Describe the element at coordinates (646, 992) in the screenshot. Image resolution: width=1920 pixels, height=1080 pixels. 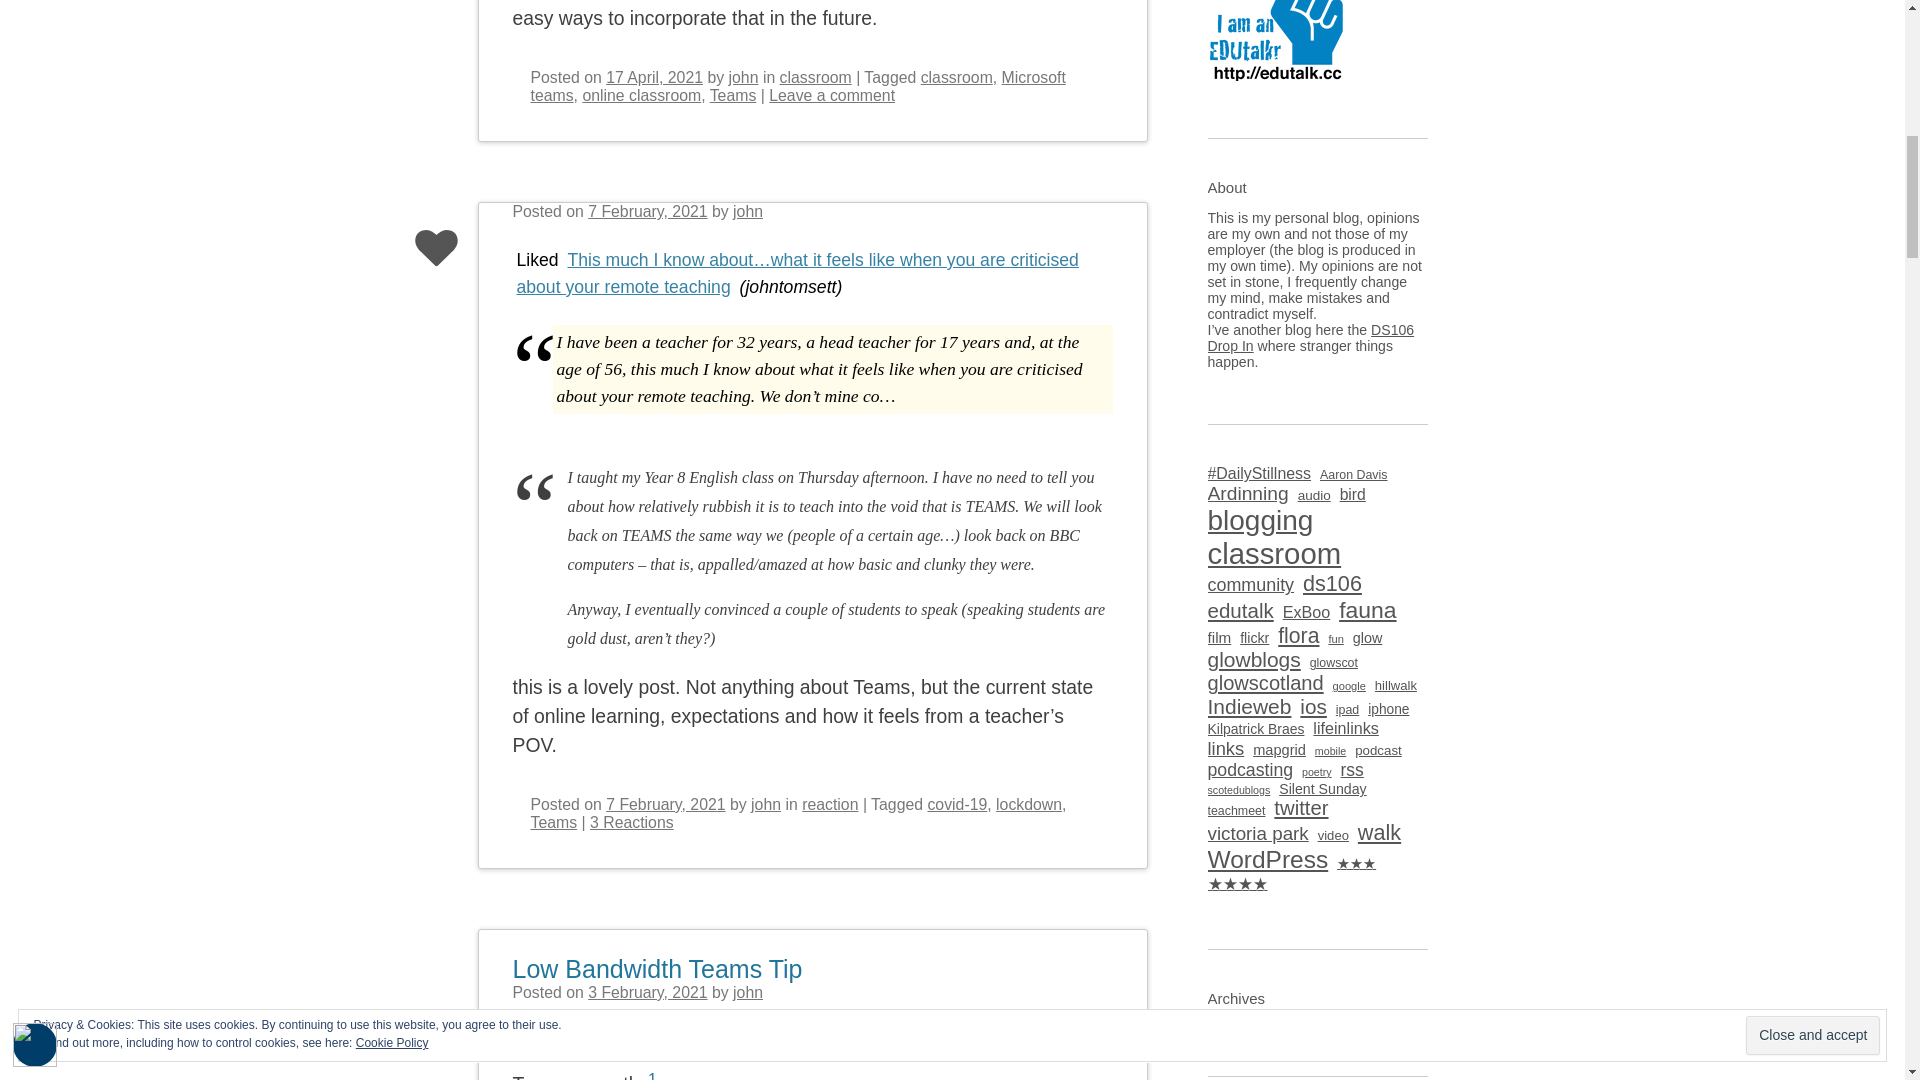
I see `3 February, 2021` at that location.